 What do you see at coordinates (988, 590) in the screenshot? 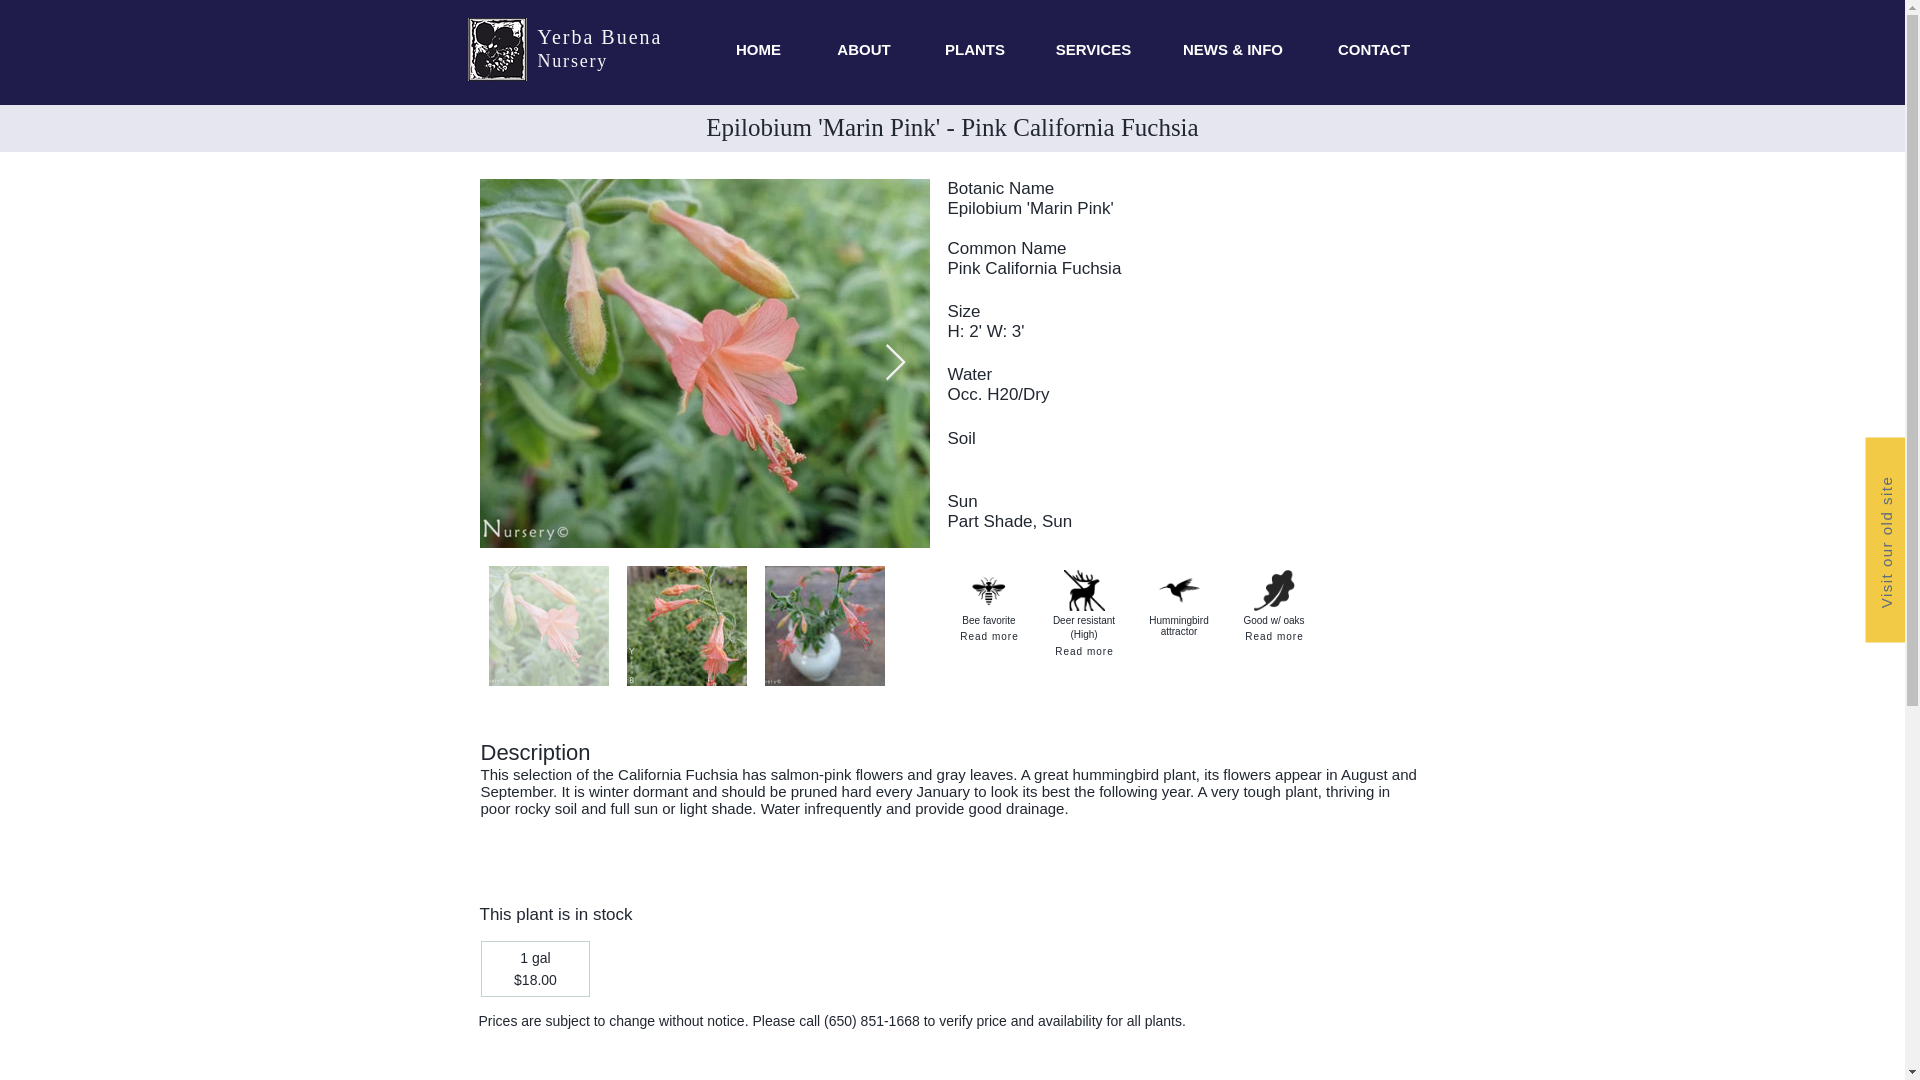
I see `Bee favorite` at bounding box center [988, 590].